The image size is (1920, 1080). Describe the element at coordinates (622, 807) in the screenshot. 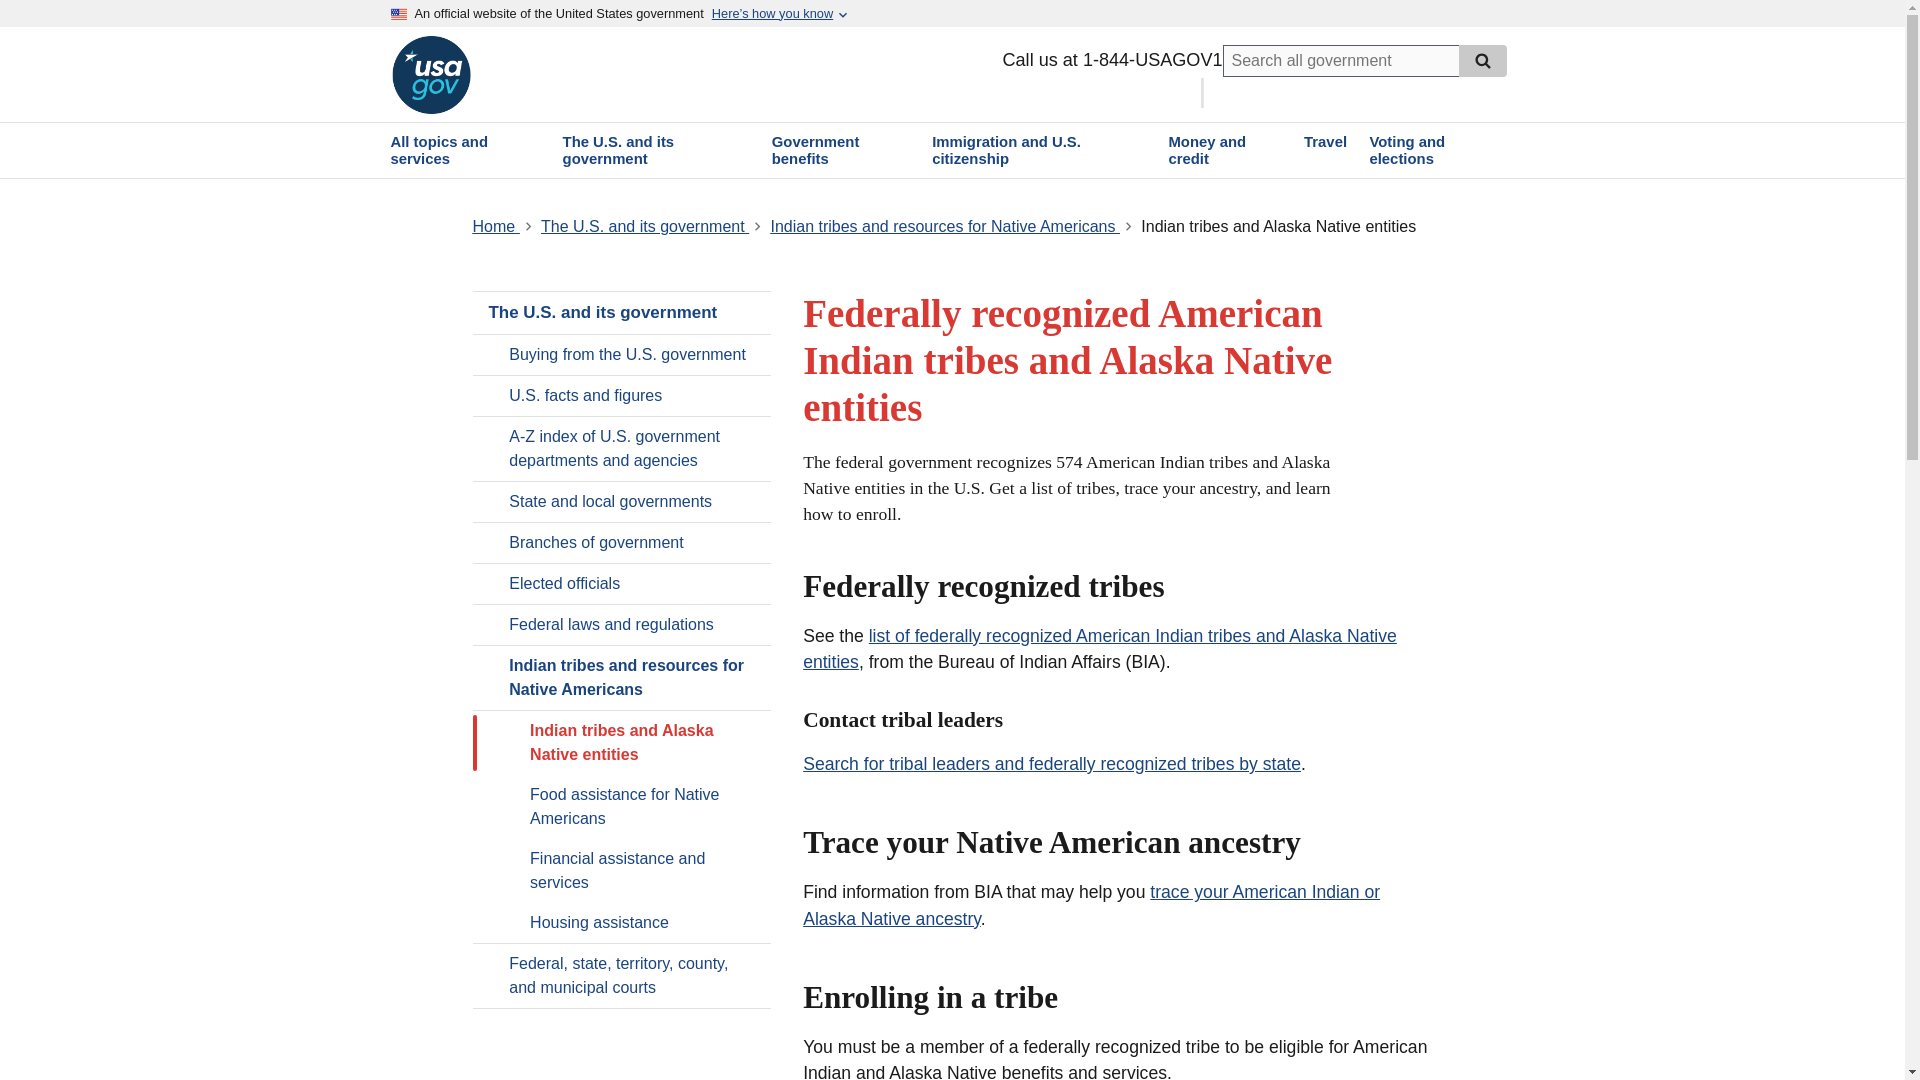

I see `Food assistance for Native Americans` at that location.